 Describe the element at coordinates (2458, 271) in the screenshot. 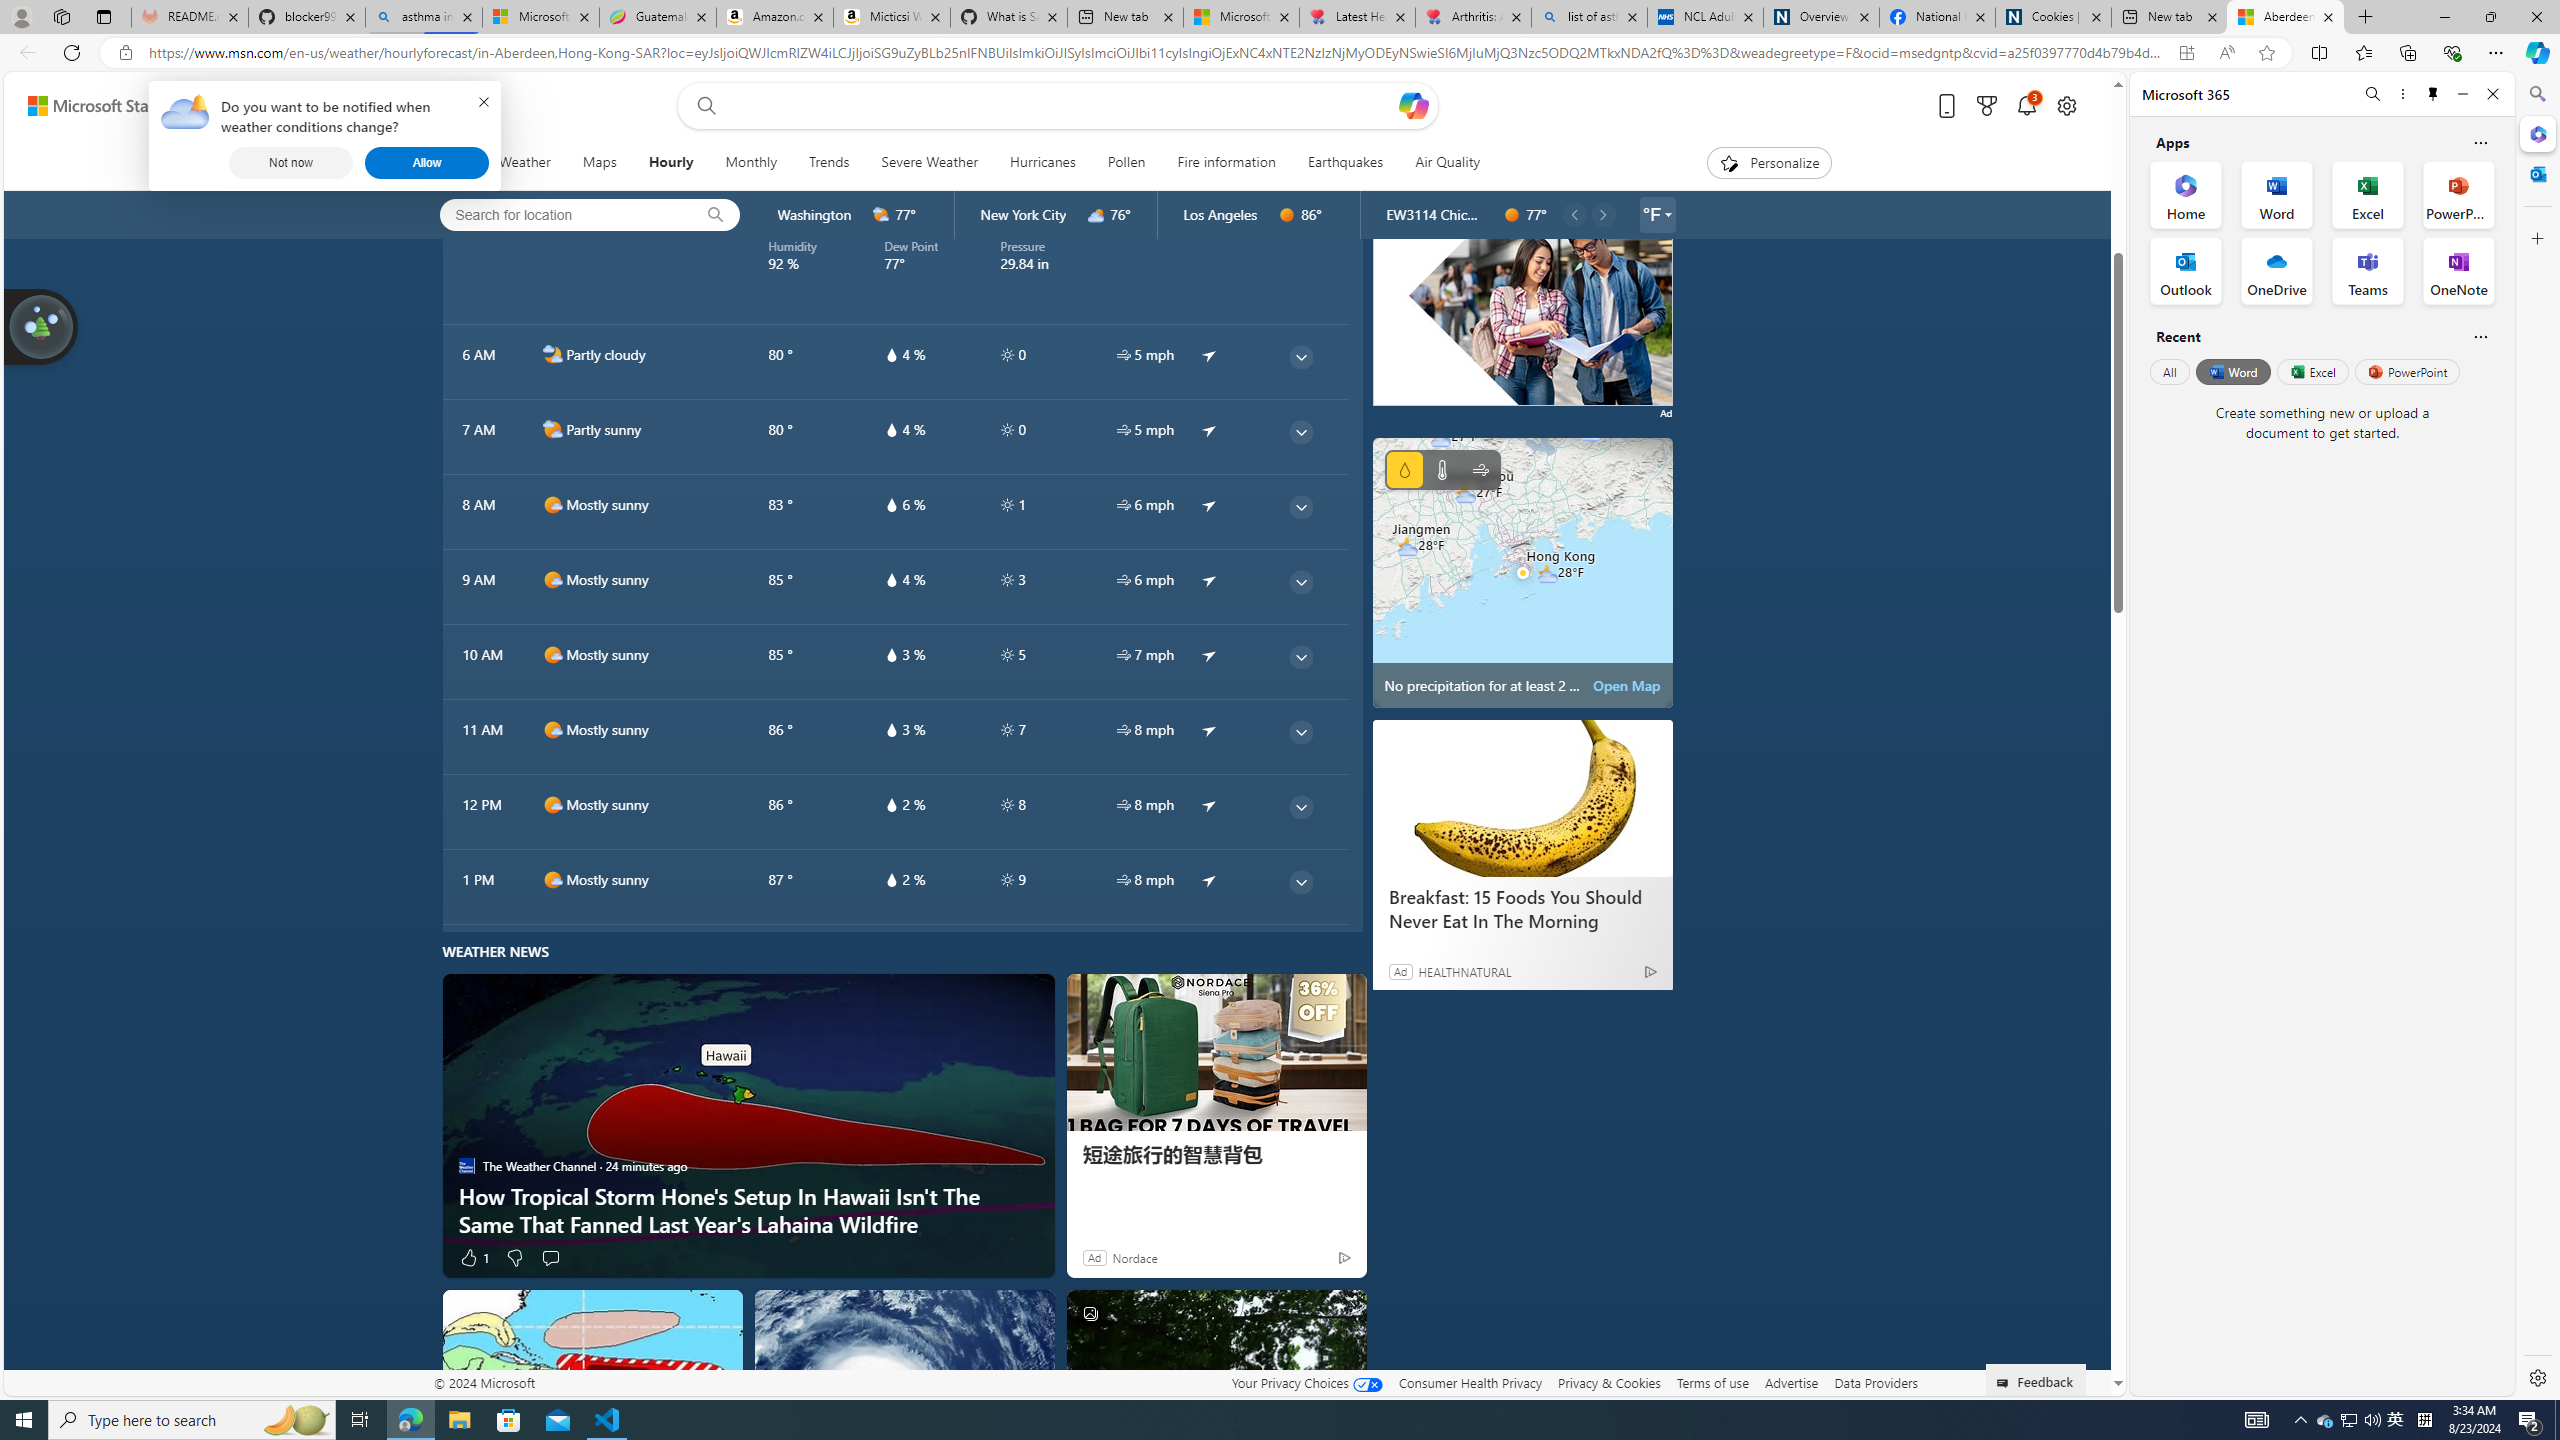

I see `OneNote Office App` at that location.